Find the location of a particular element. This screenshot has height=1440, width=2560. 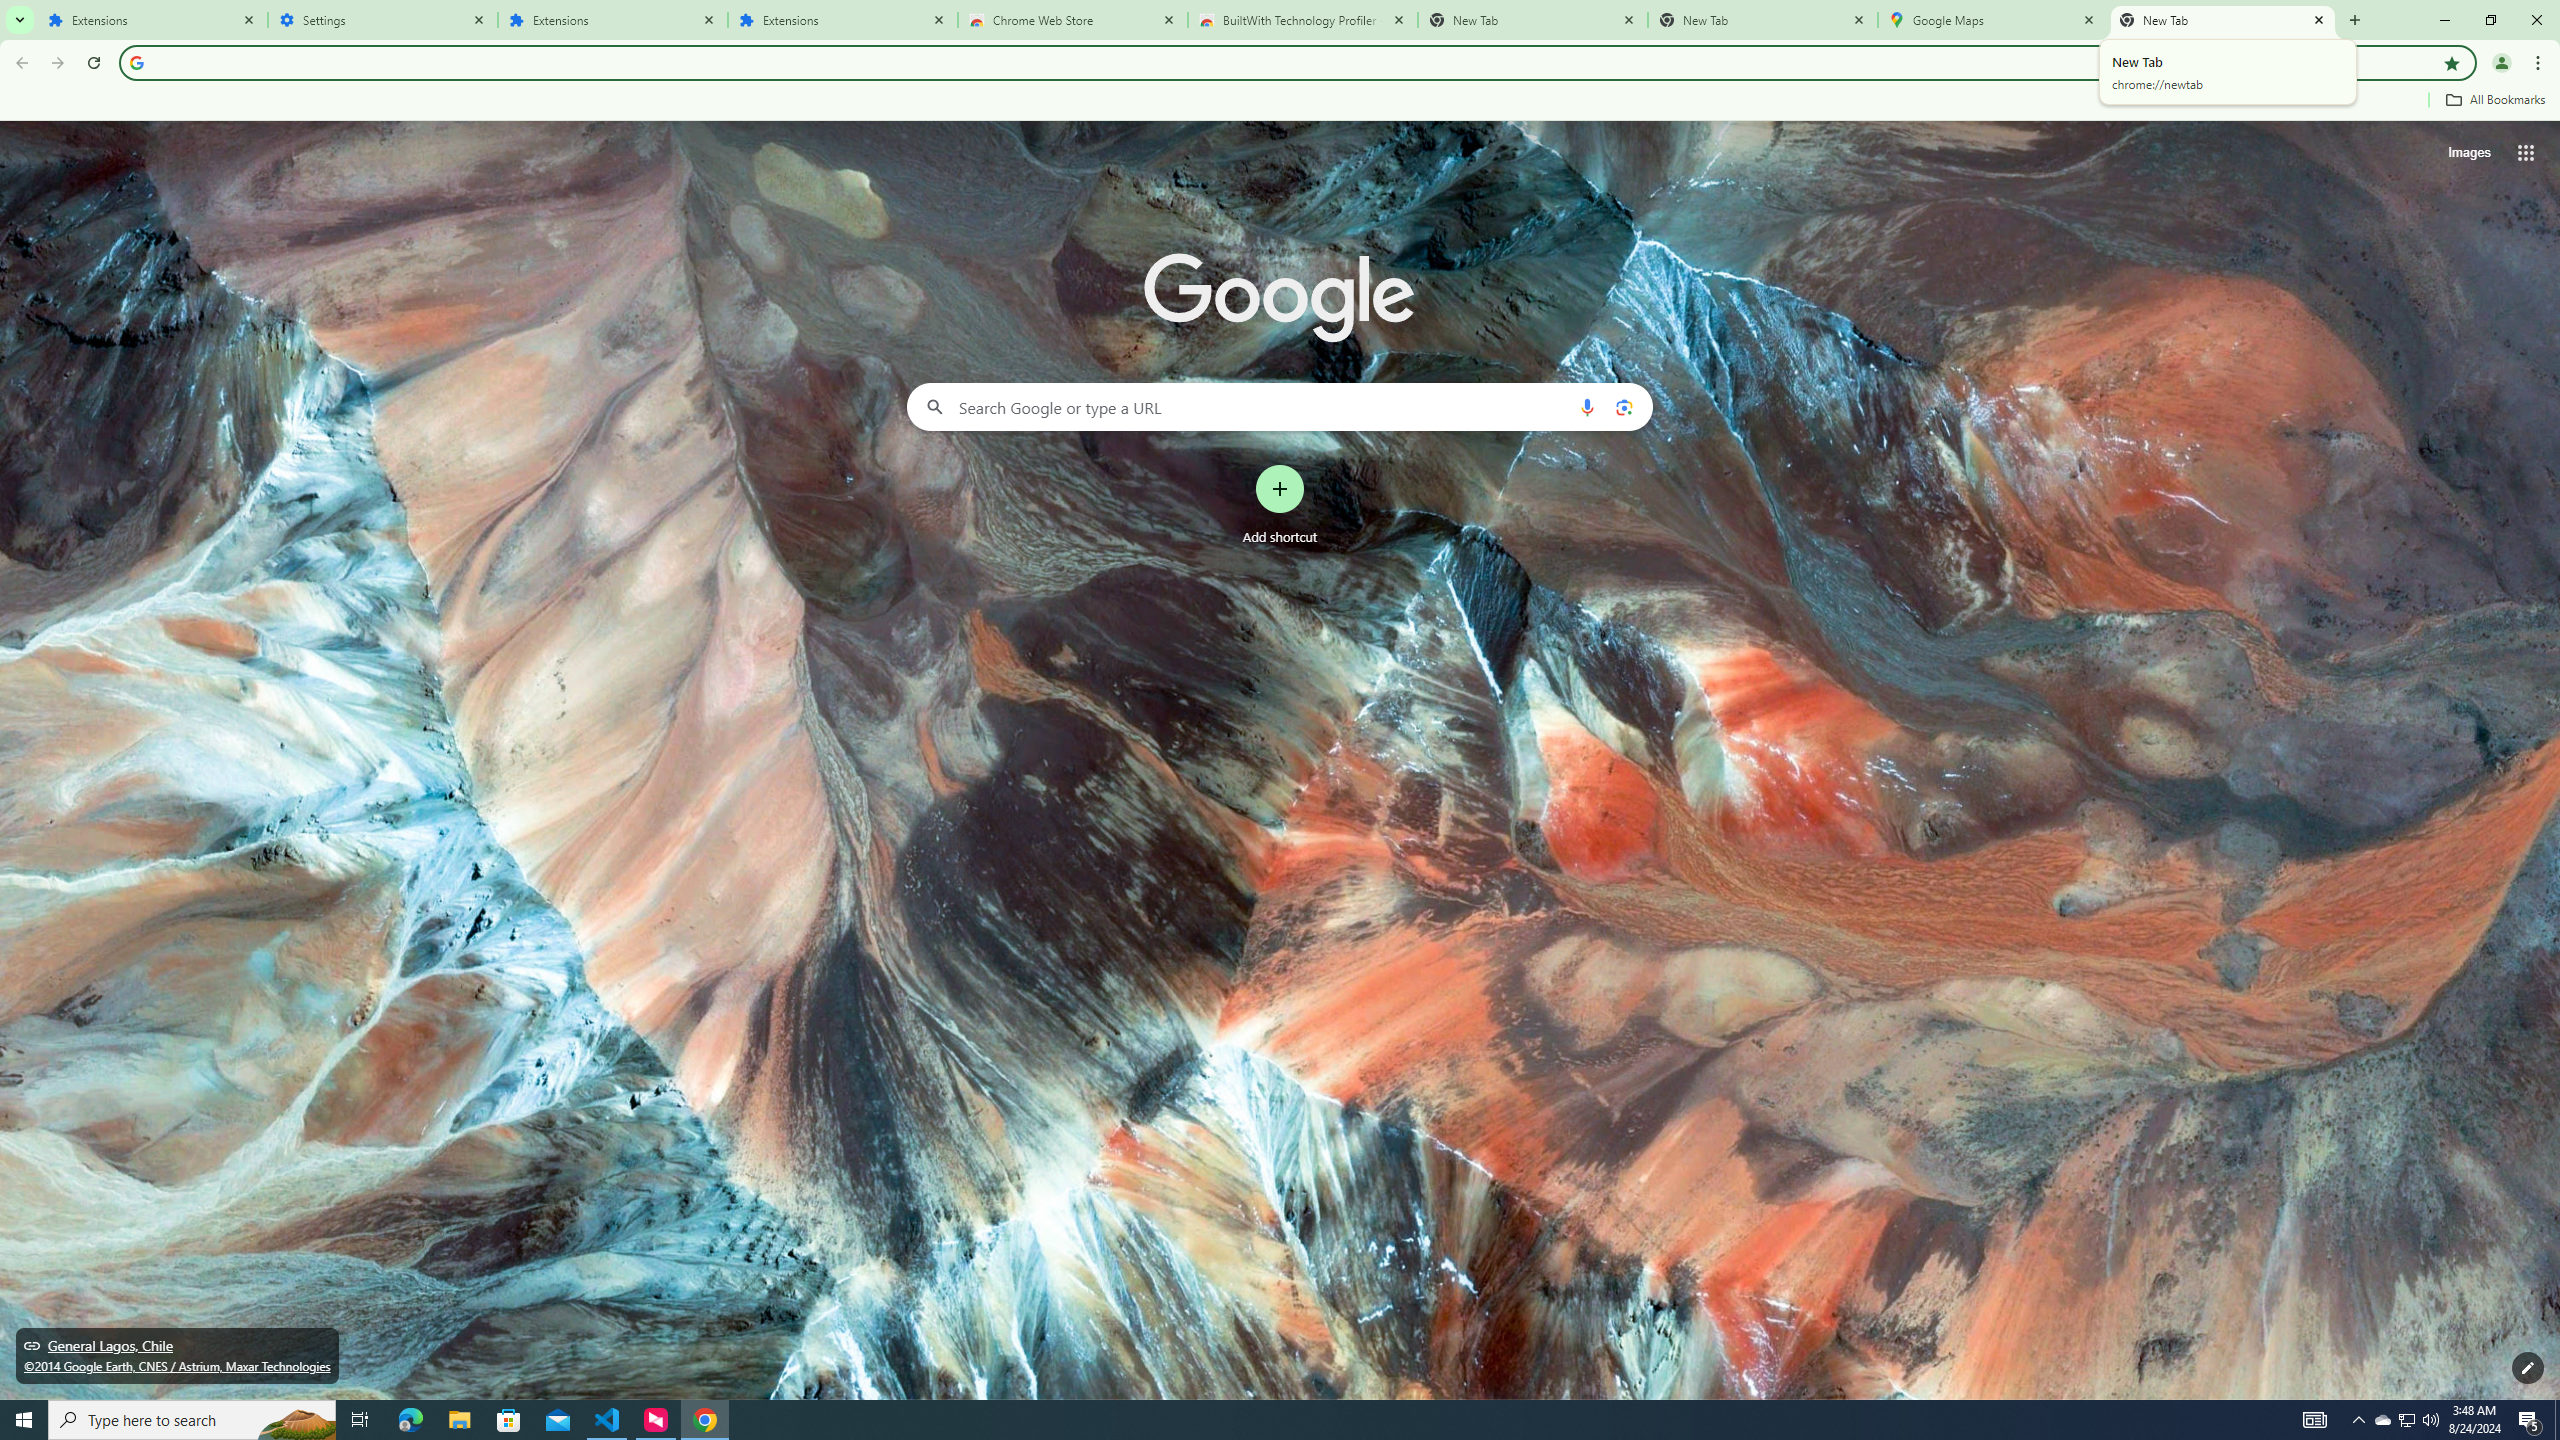

Chrome Web Store is located at coordinates (1074, 20).